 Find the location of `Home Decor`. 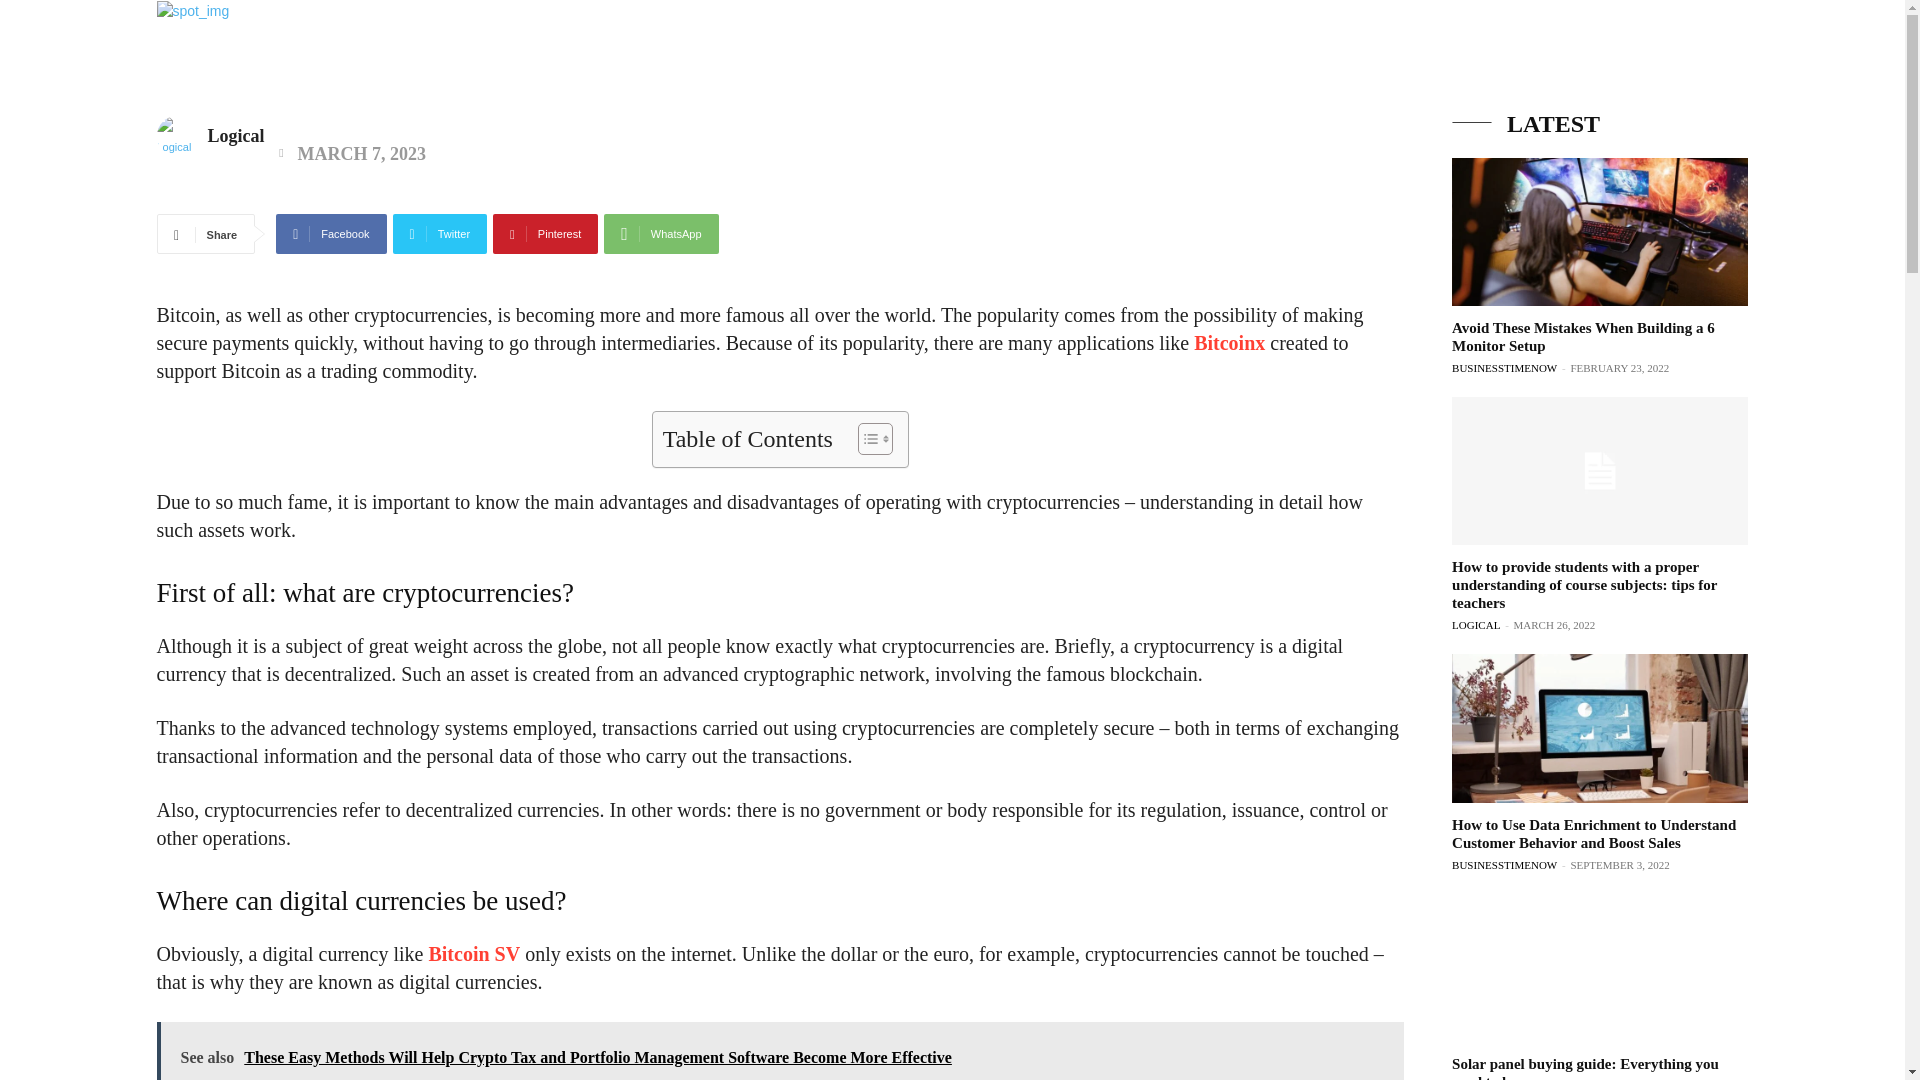

Home Decor is located at coordinates (1640, 54).